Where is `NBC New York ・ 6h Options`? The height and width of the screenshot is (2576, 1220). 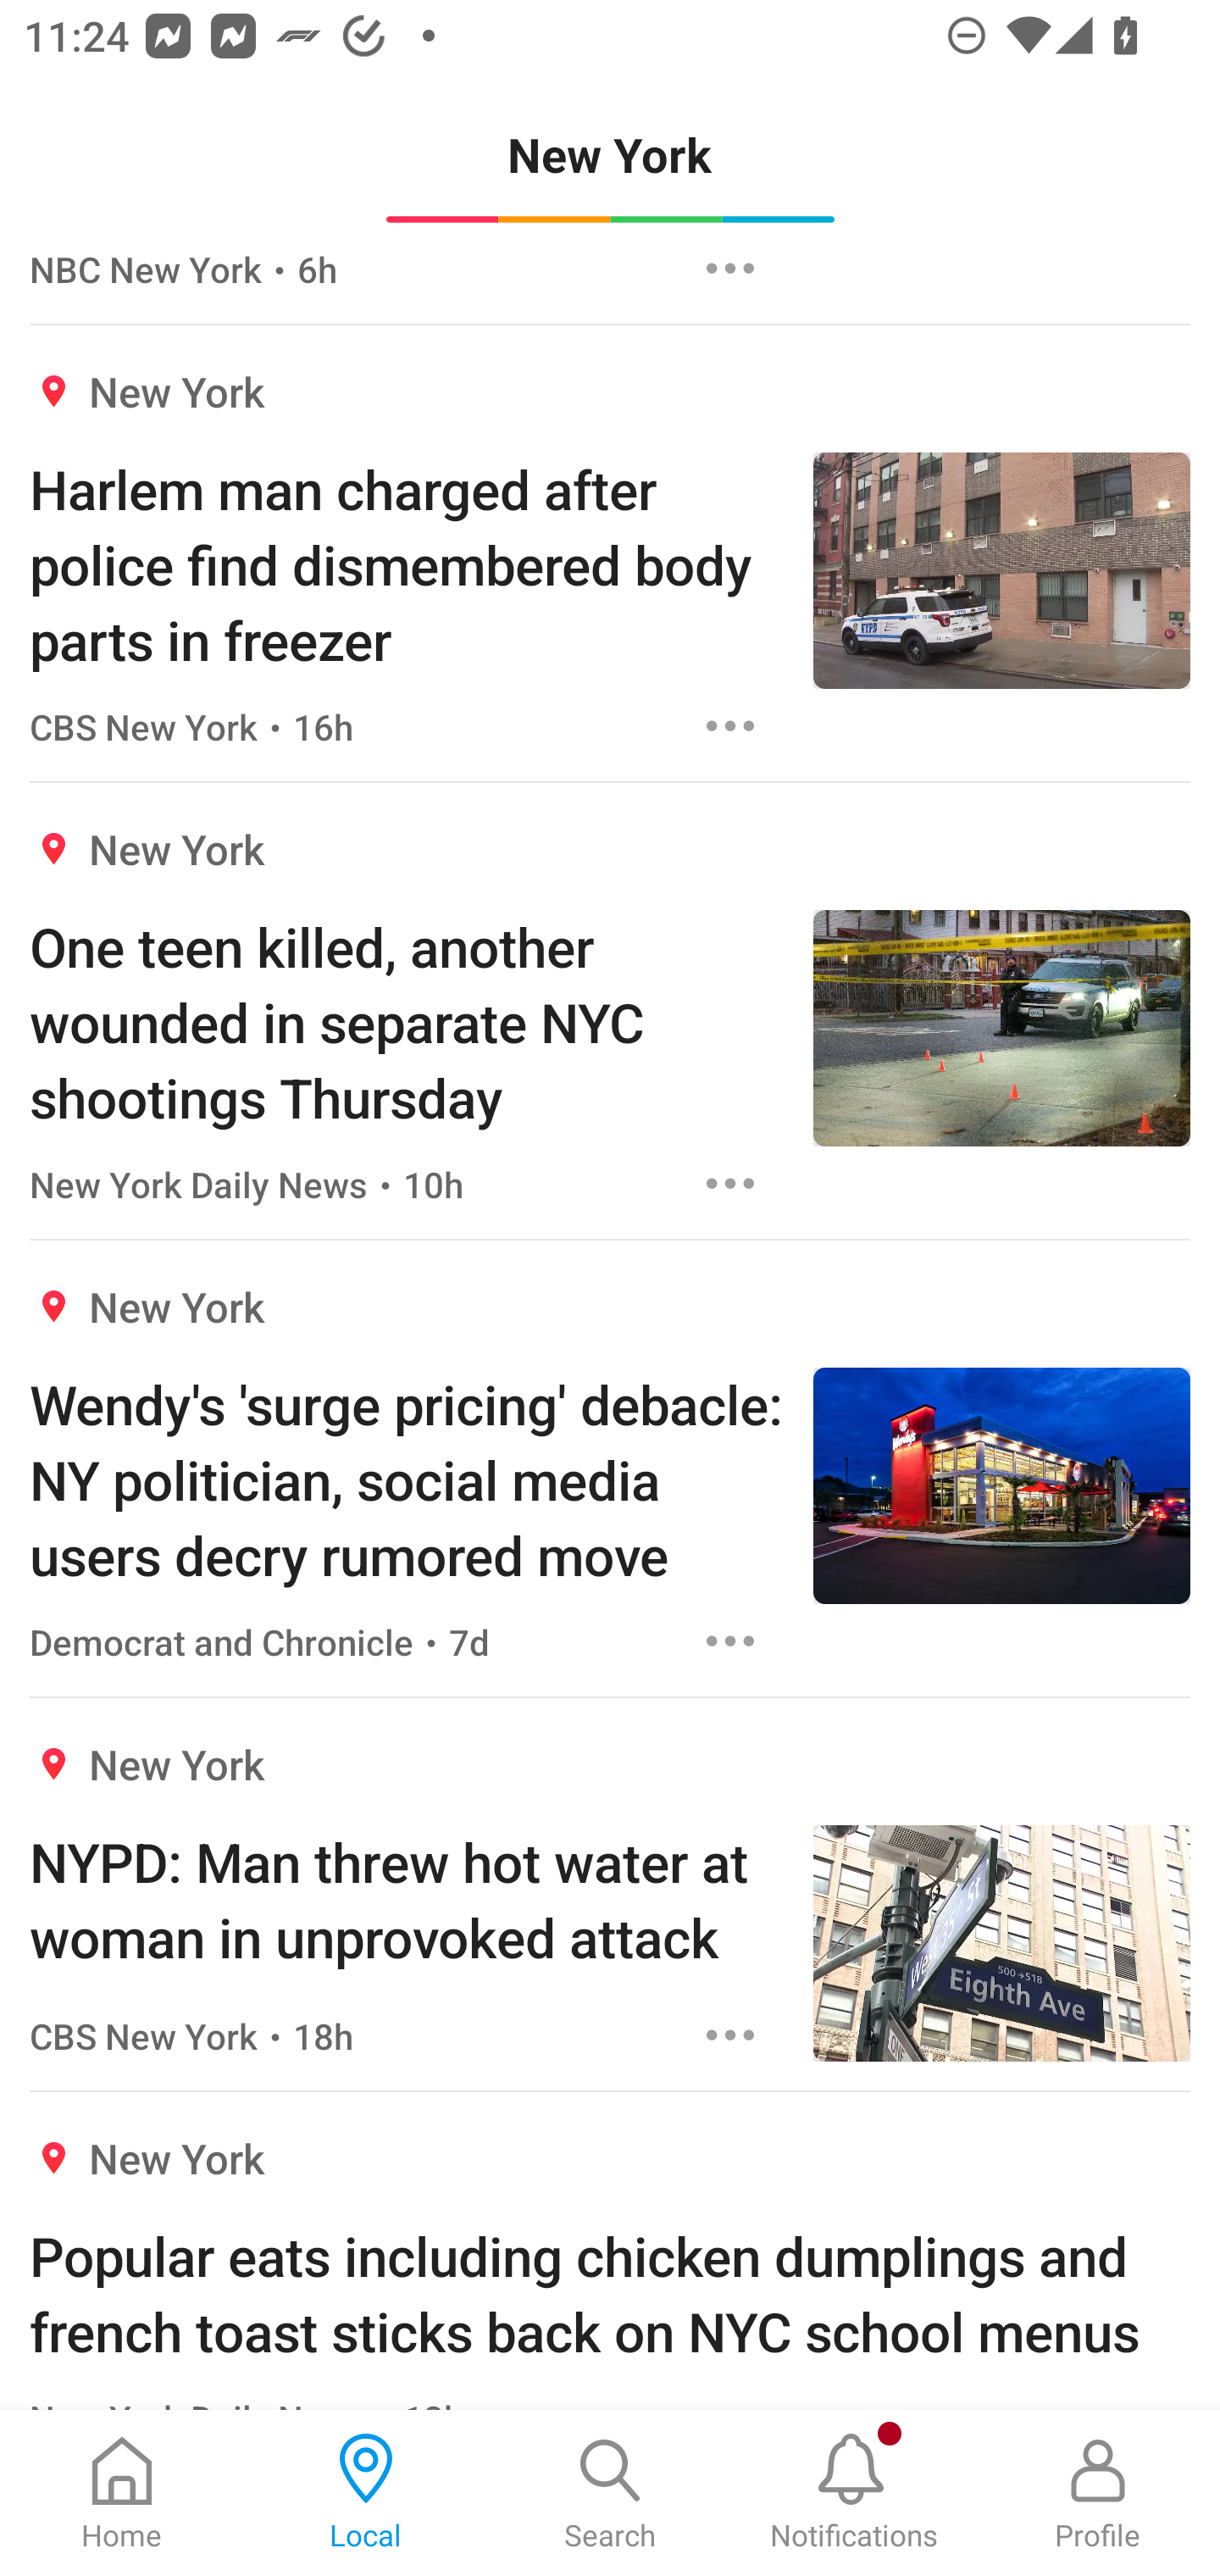
NBC New York ・ 6h Options is located at coordinates (610, 280).